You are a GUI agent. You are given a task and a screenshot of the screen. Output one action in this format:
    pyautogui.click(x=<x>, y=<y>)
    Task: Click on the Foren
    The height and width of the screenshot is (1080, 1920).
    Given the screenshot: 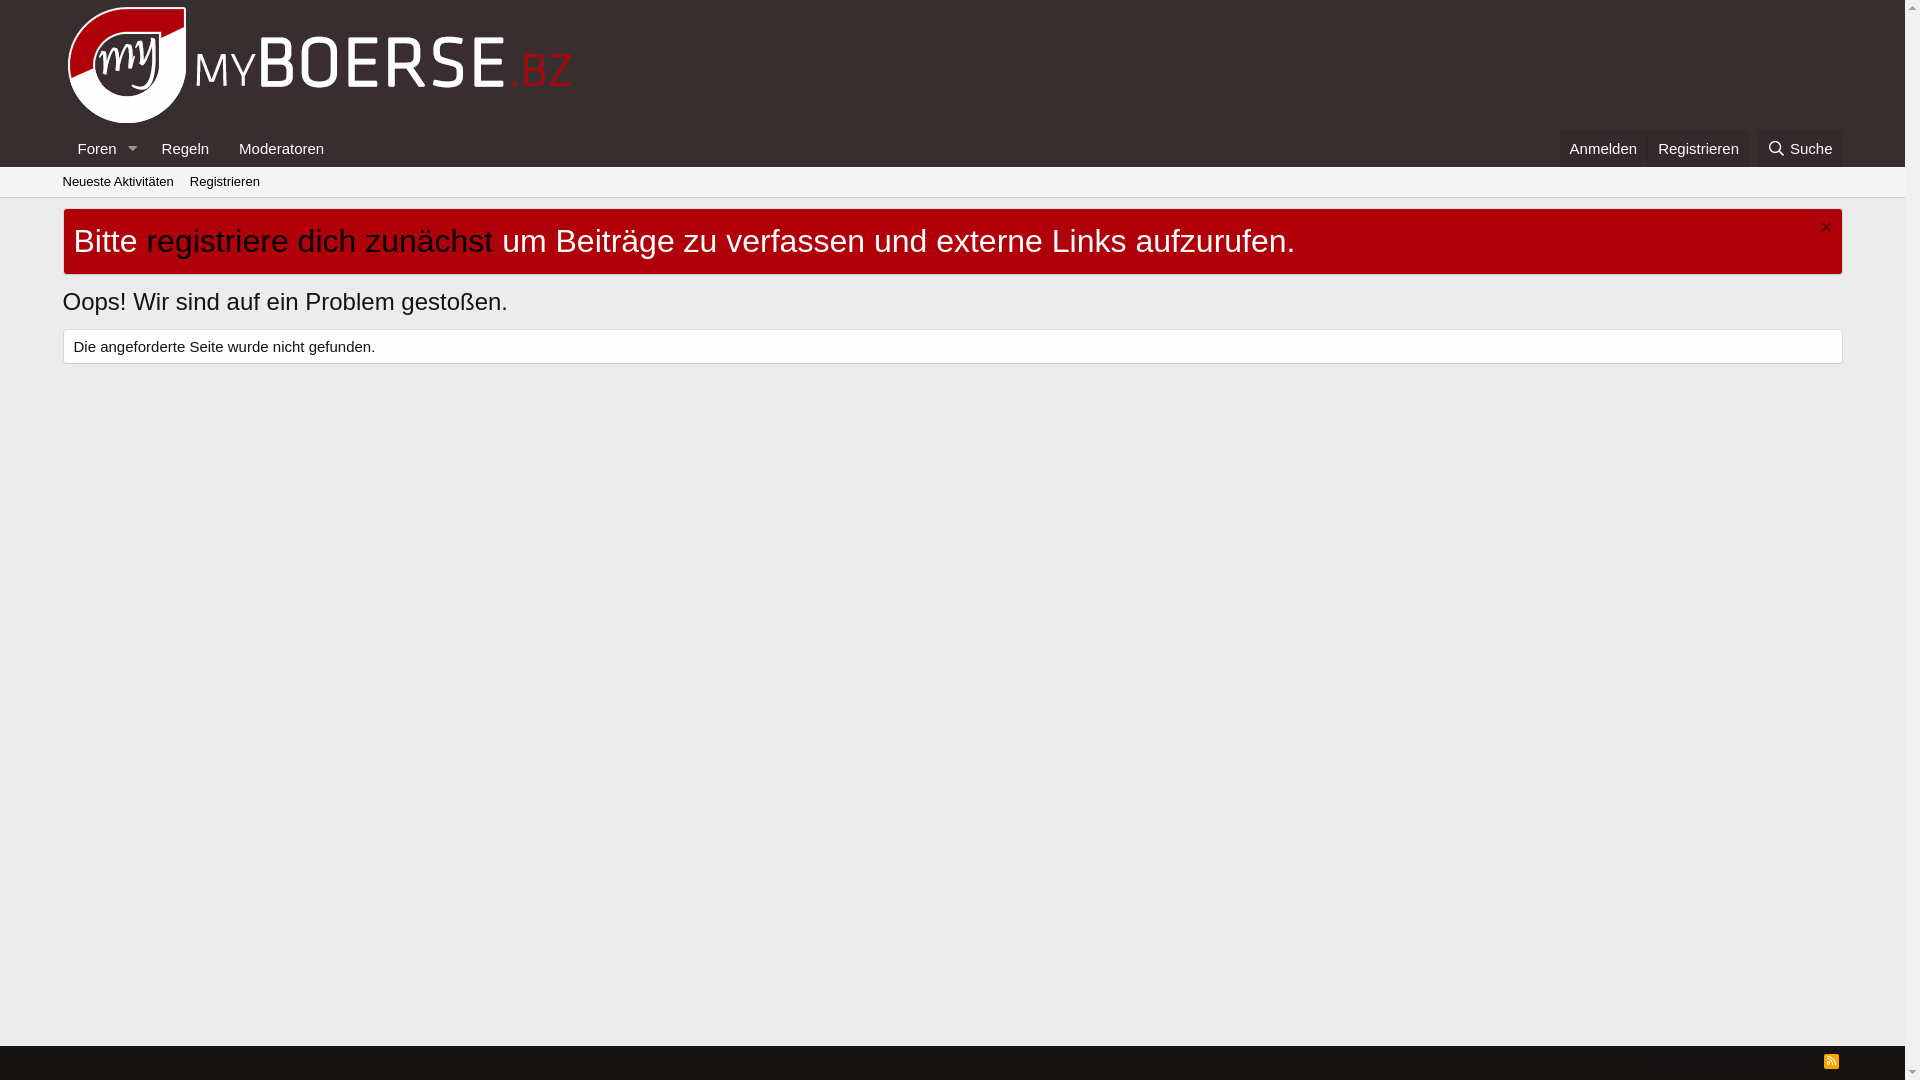 What is the action you would take?
    pyautogui.click(x=90, y=148)
    